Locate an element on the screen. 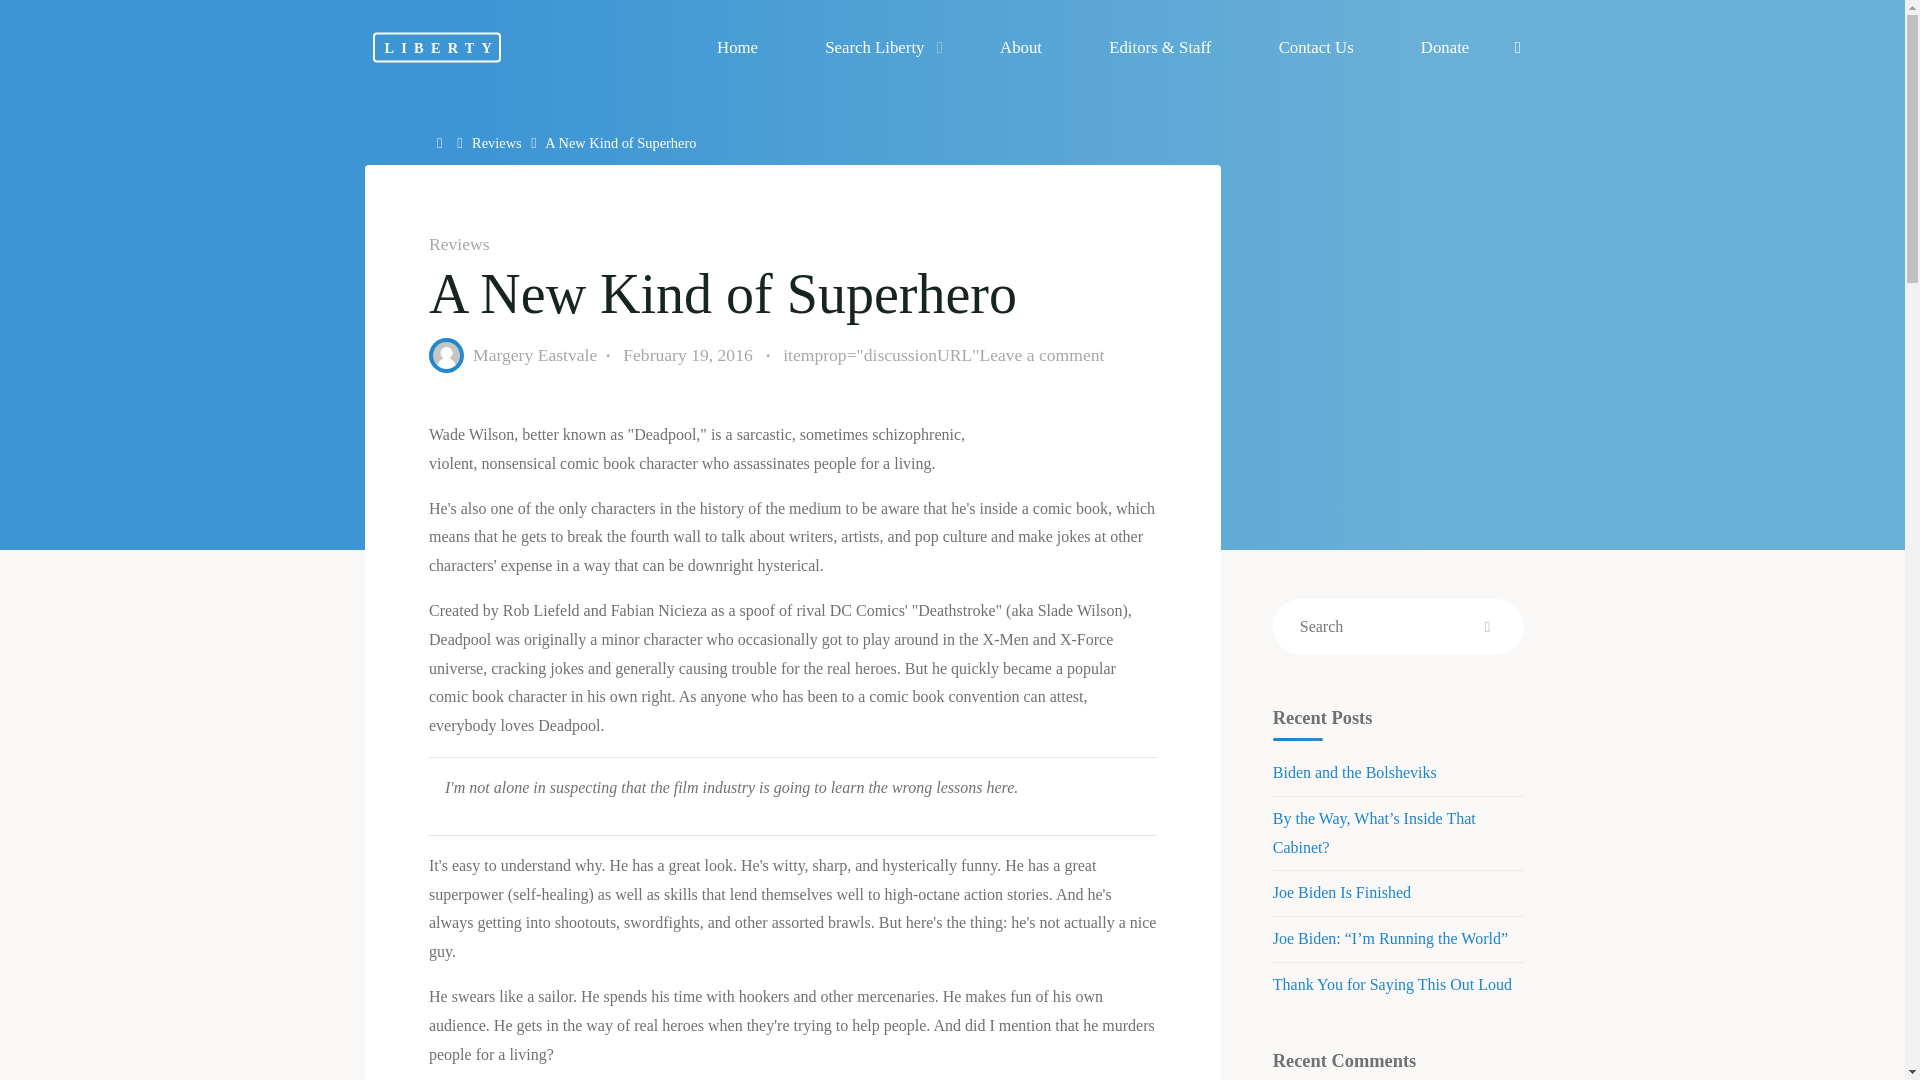  Leave a comment is located at coordinates (1042, 354).